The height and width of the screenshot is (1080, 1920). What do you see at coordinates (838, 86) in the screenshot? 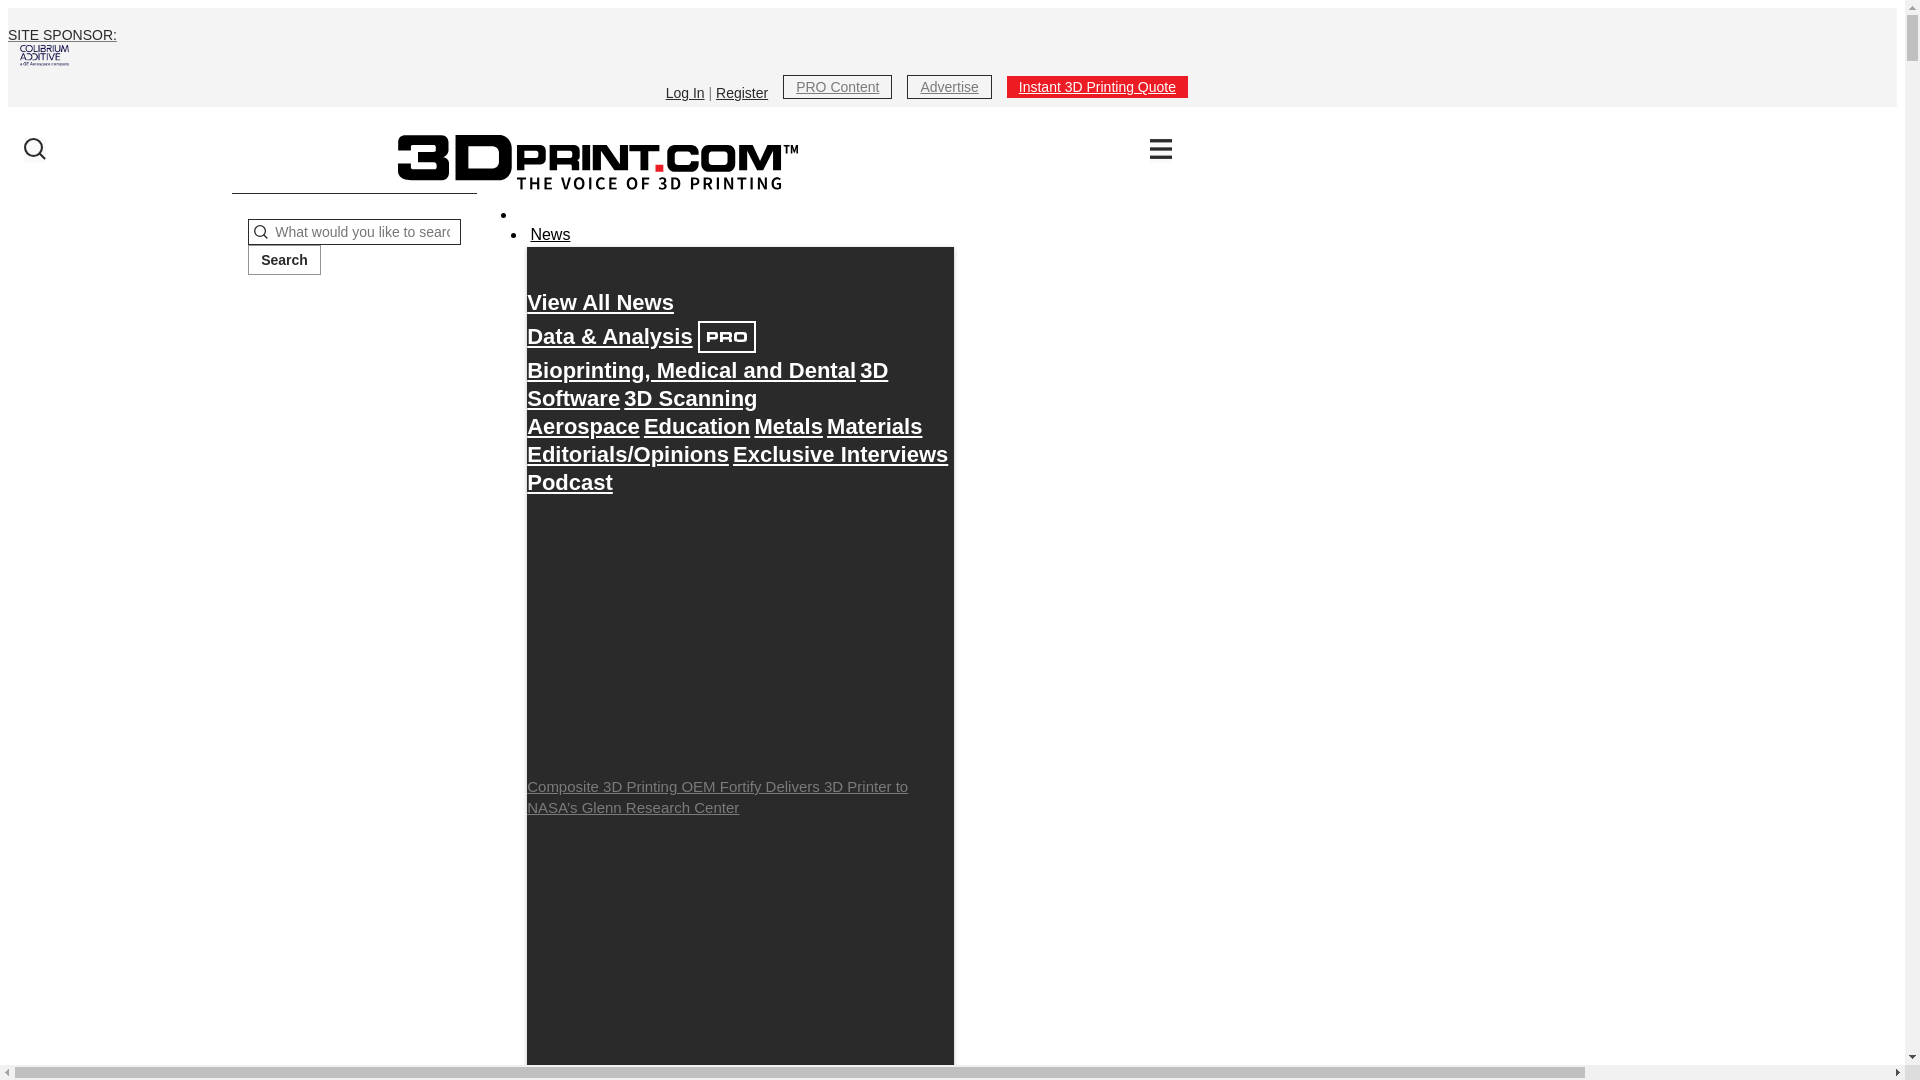
I see `PRO Content` at bounding box center [838, 86].